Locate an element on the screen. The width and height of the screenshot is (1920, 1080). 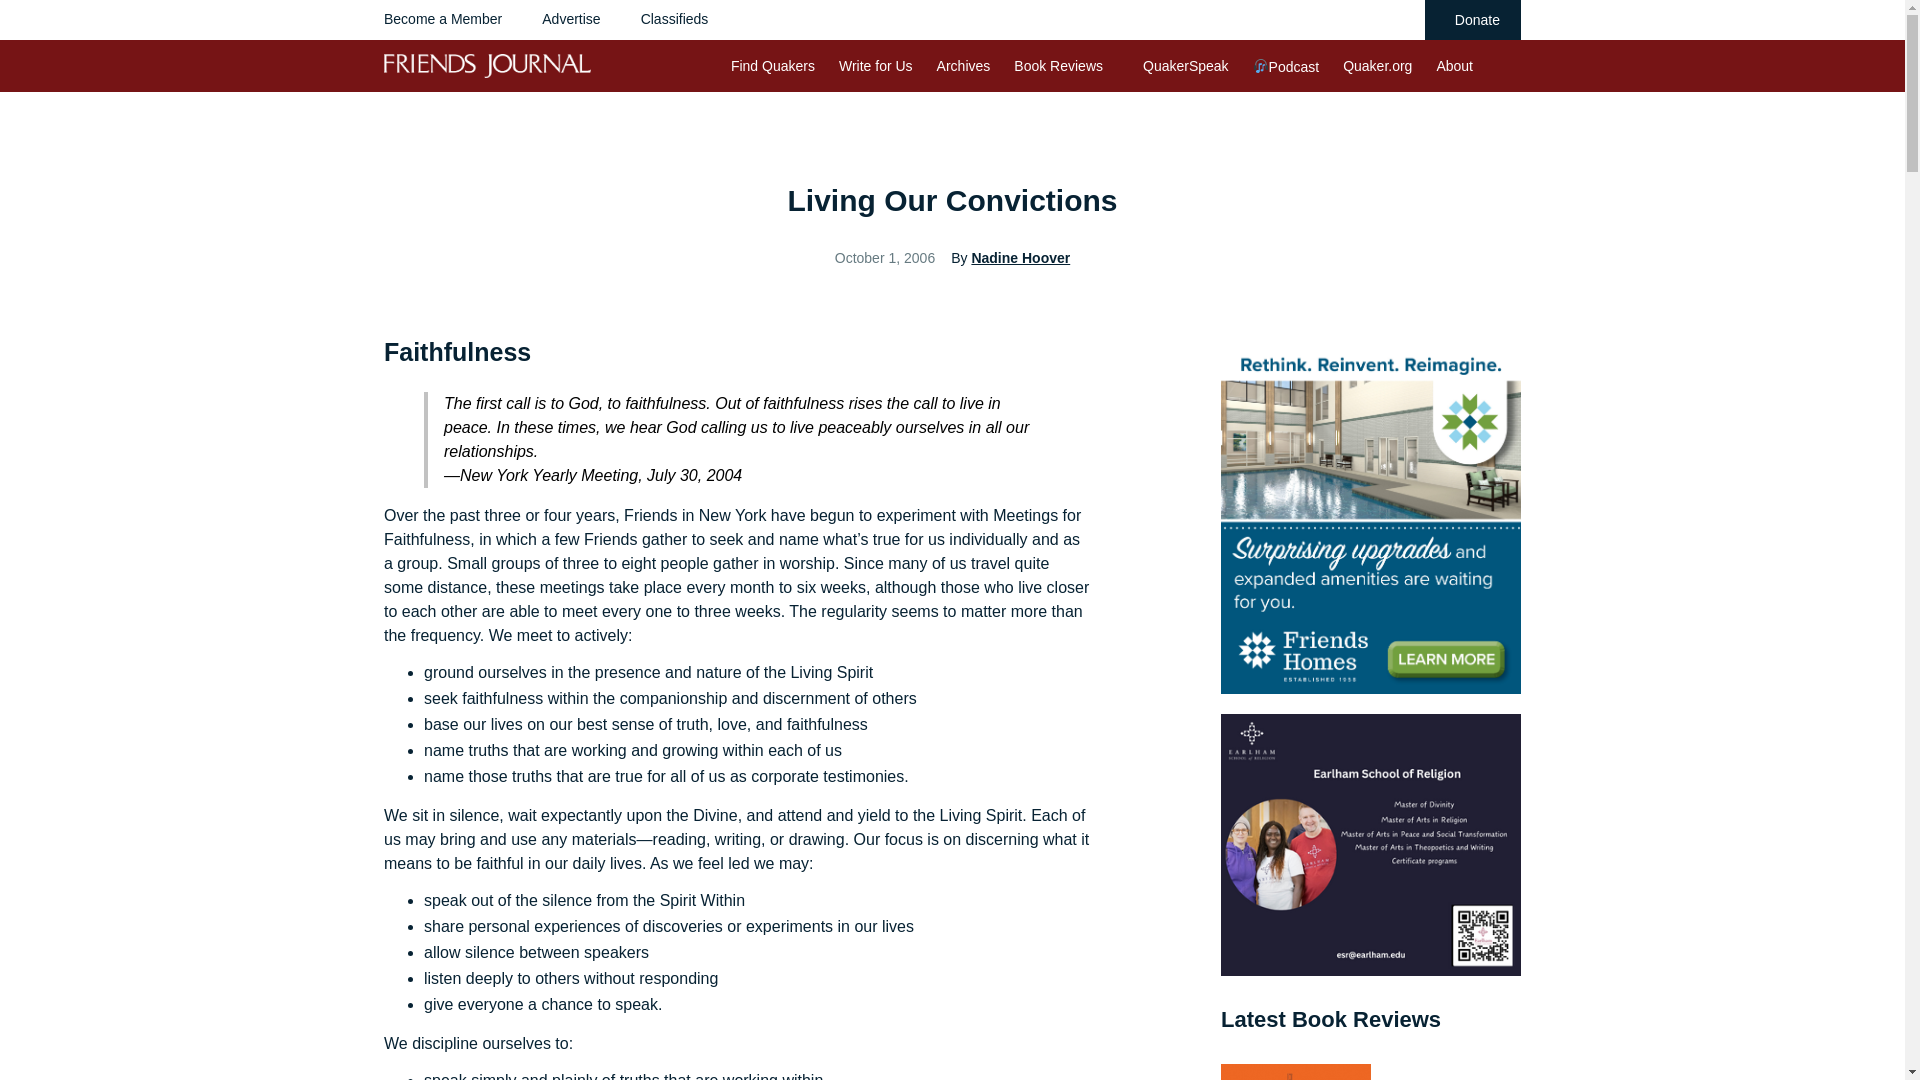
Write for Us is located at coordinates (876, 66).